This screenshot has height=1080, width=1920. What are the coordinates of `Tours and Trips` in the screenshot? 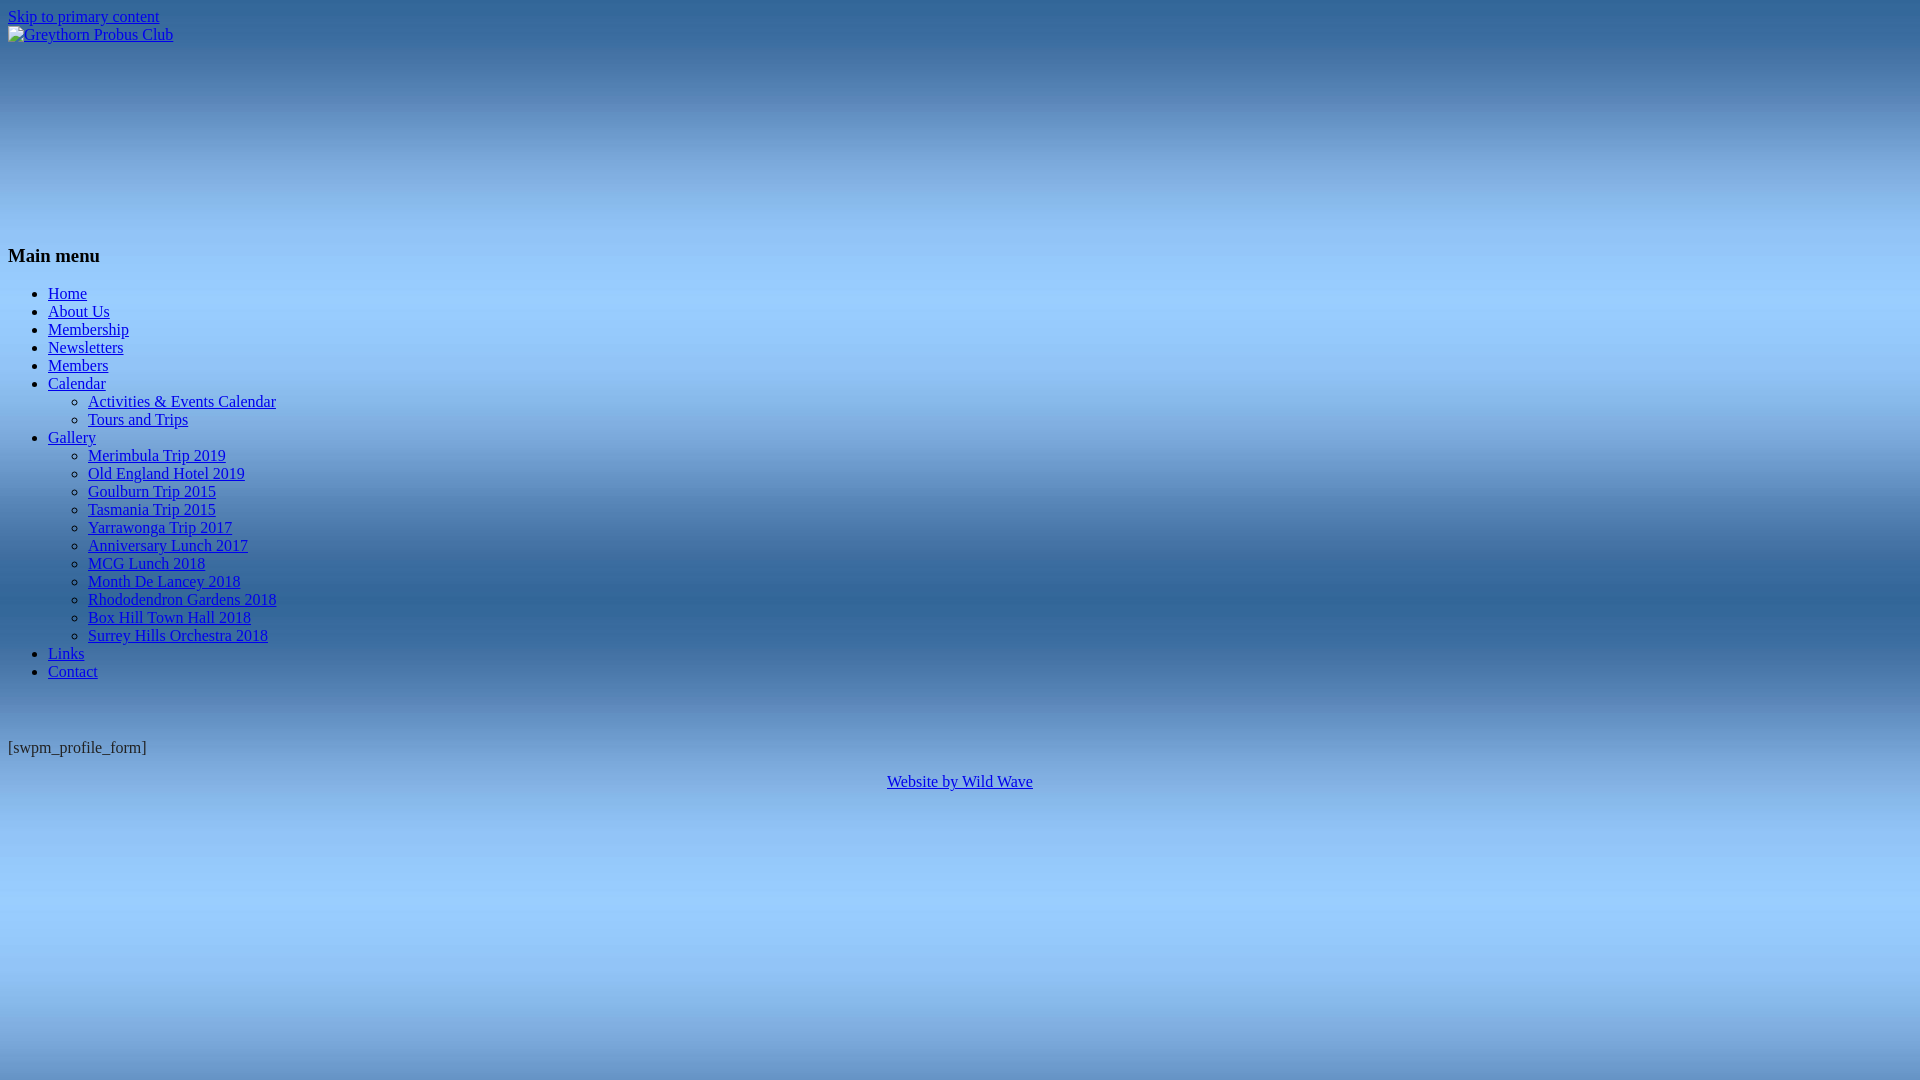 It's located at (138, 420).